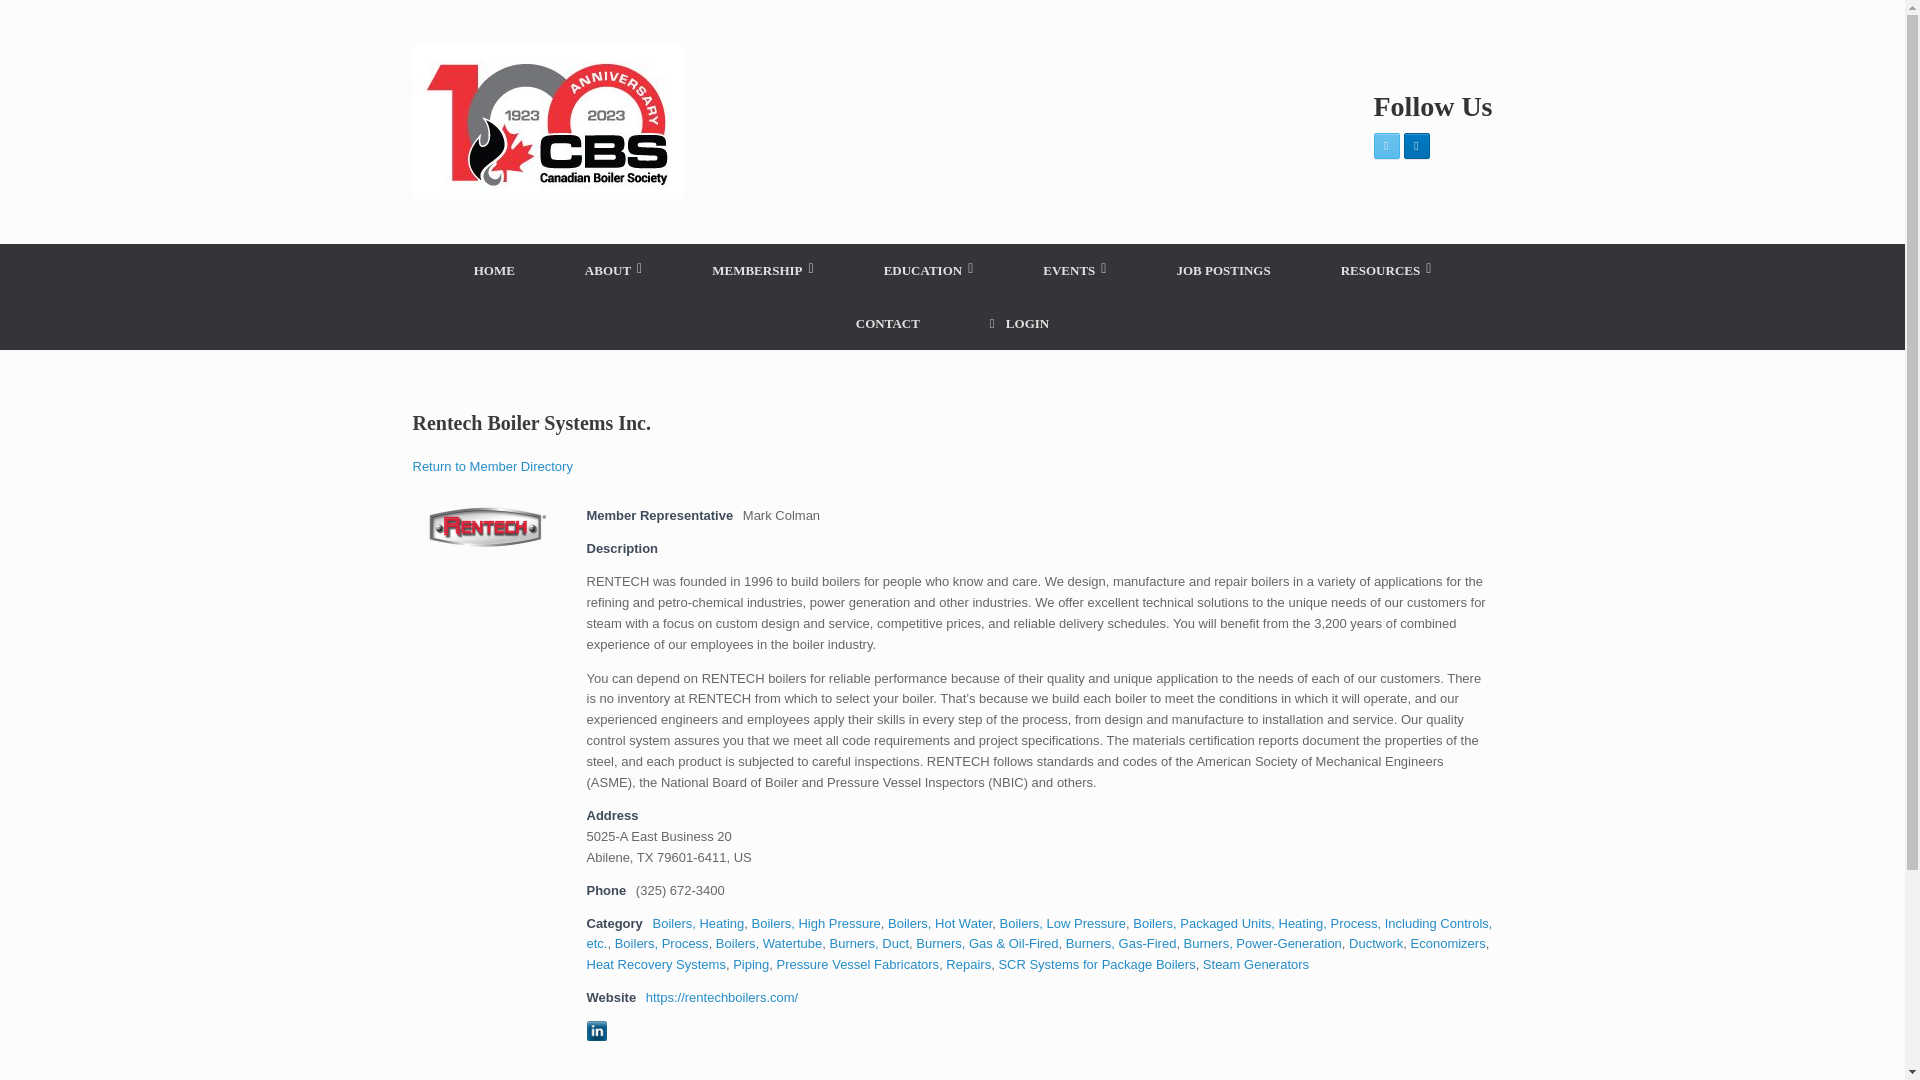  I want to click on Return to Member Directory, so click(492, 466).